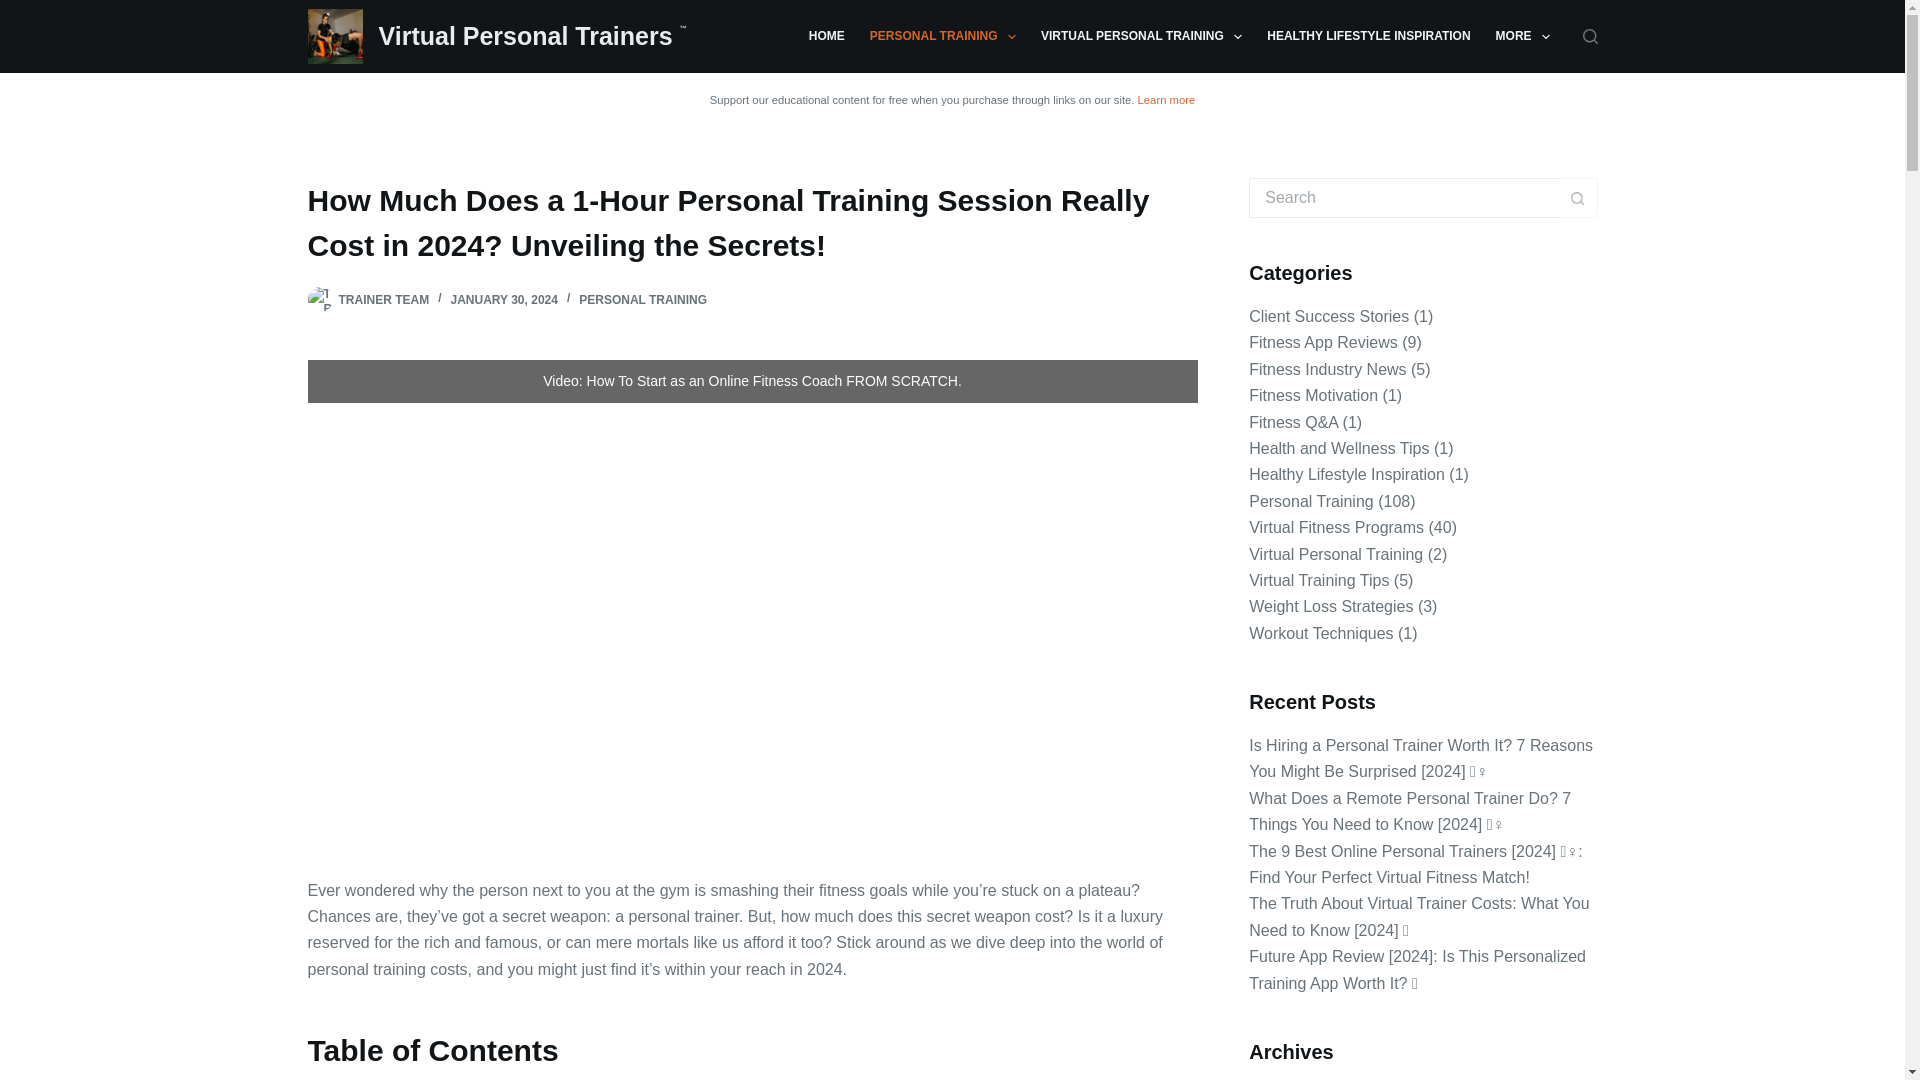 The width and height of the screenshot is (1920, 1080). What do you see at coordinates (1403, 198) in the screenshot?
I see `Search for...` at bounding box center [1403, 198].